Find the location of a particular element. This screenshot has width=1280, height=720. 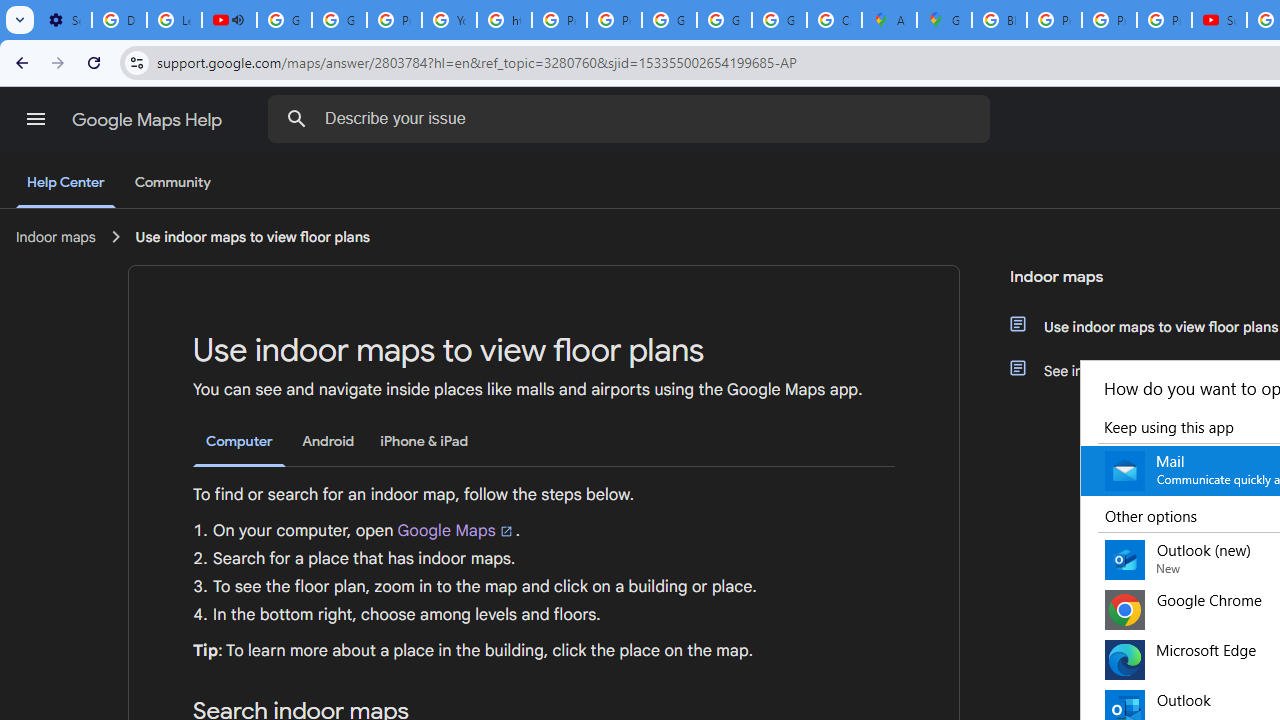

Google Account Help is located at coordinates (284, 20).